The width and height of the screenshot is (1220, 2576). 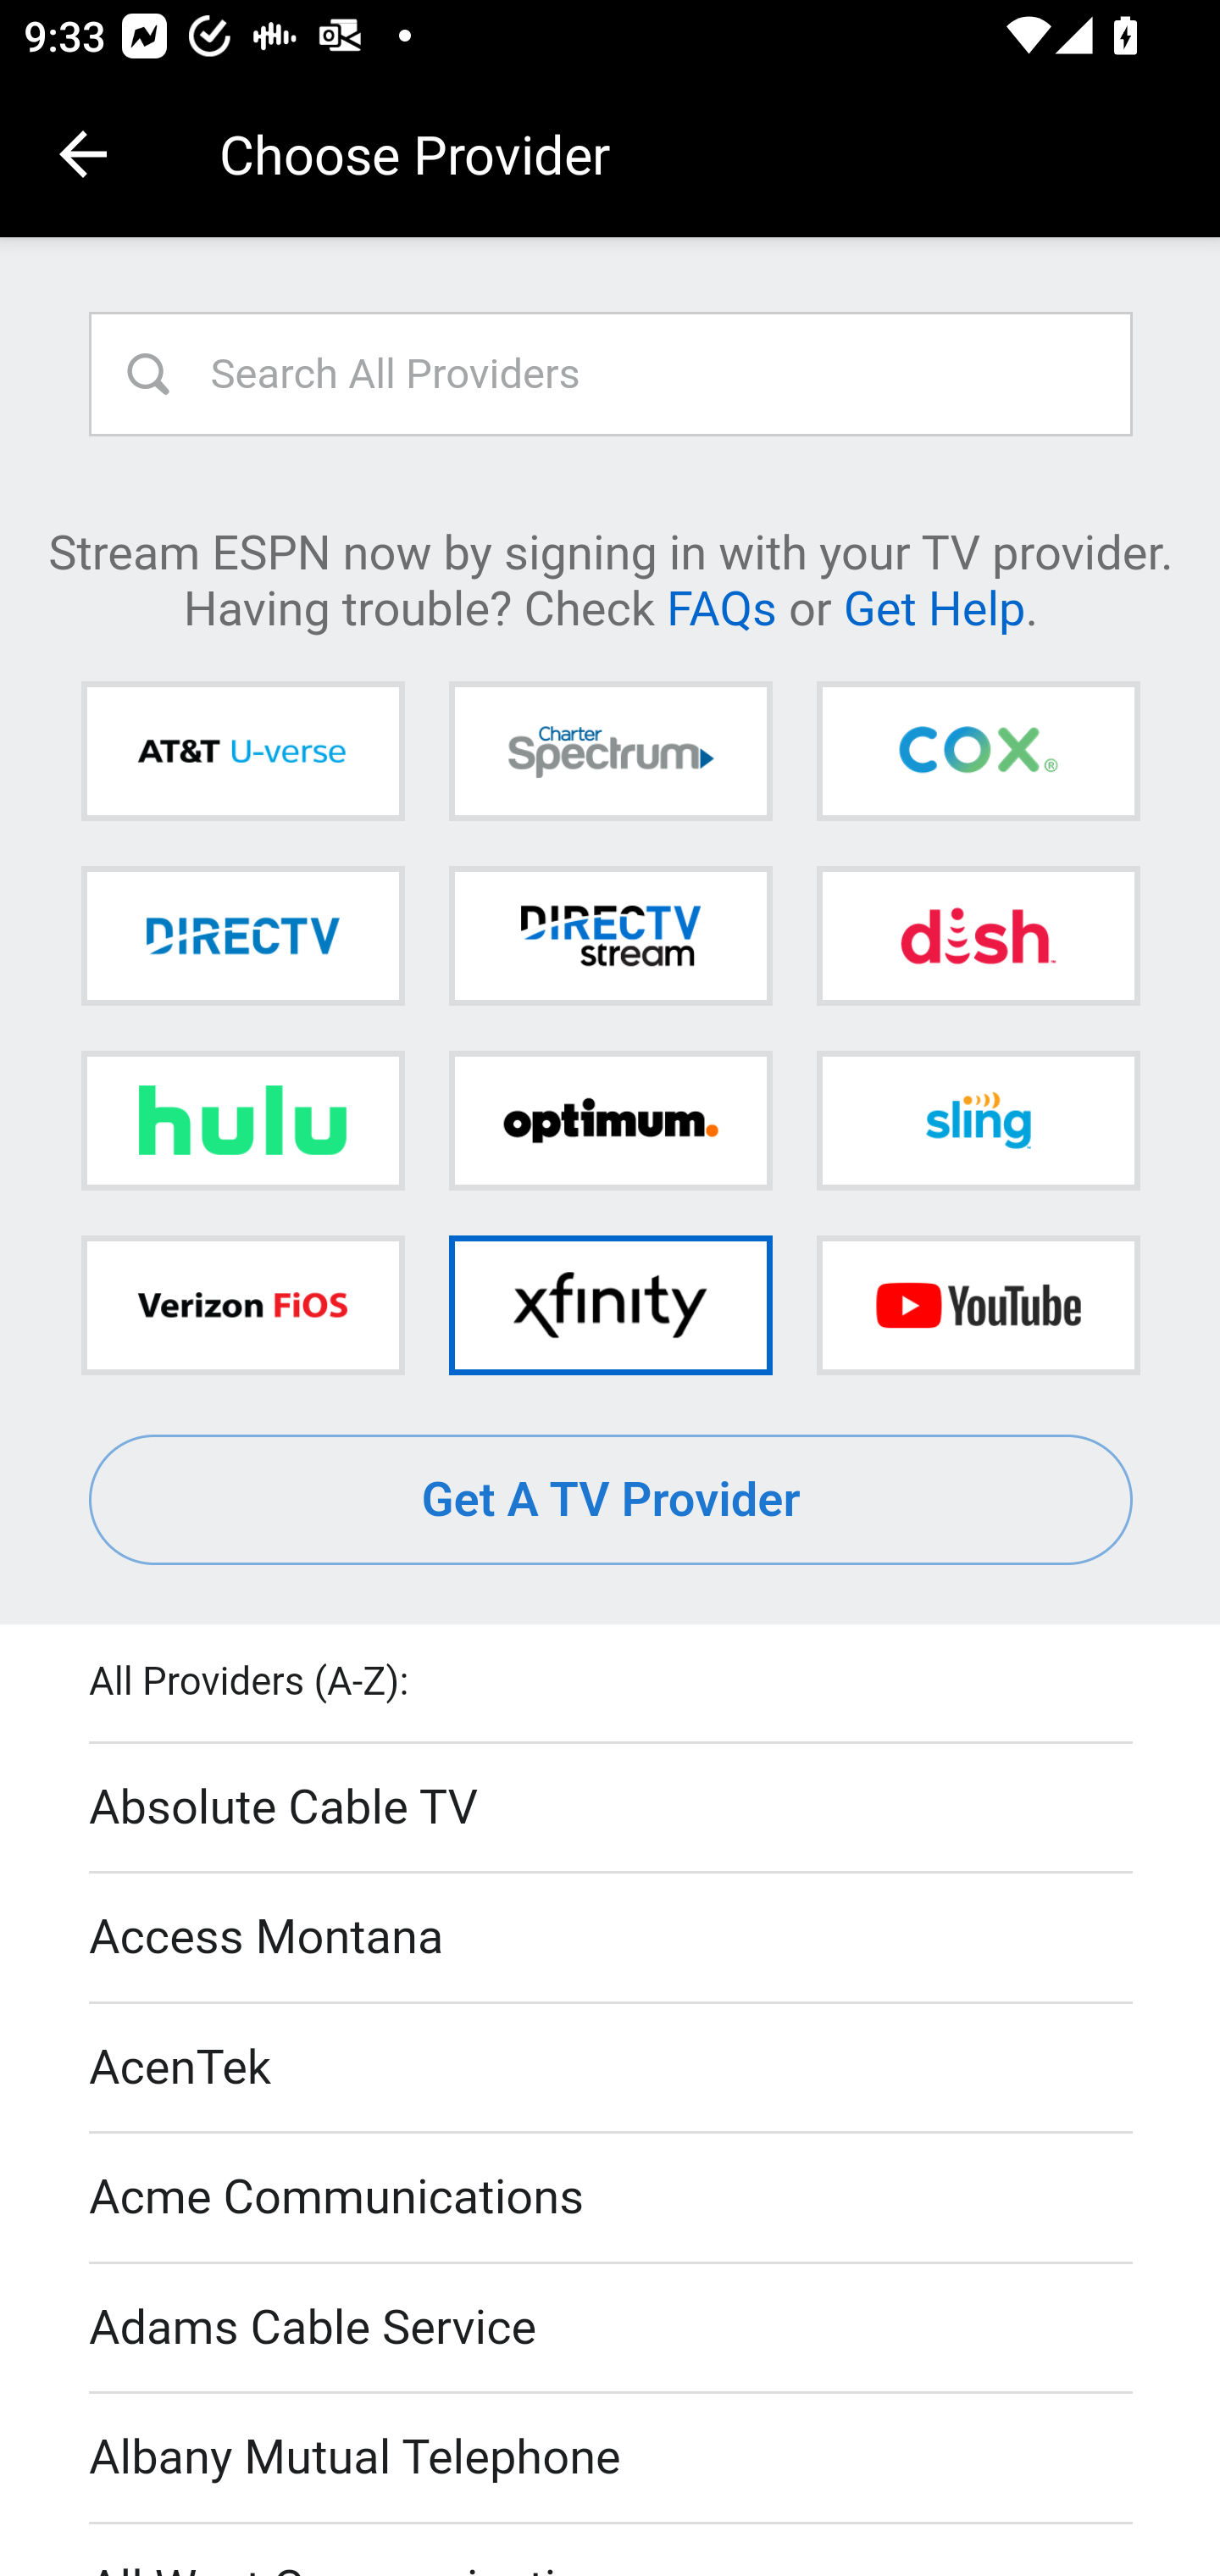 What do you see at coordinates (242, 752) in the screenshot?
I see `AT&T U-verse` at bounding box center [242, 752].